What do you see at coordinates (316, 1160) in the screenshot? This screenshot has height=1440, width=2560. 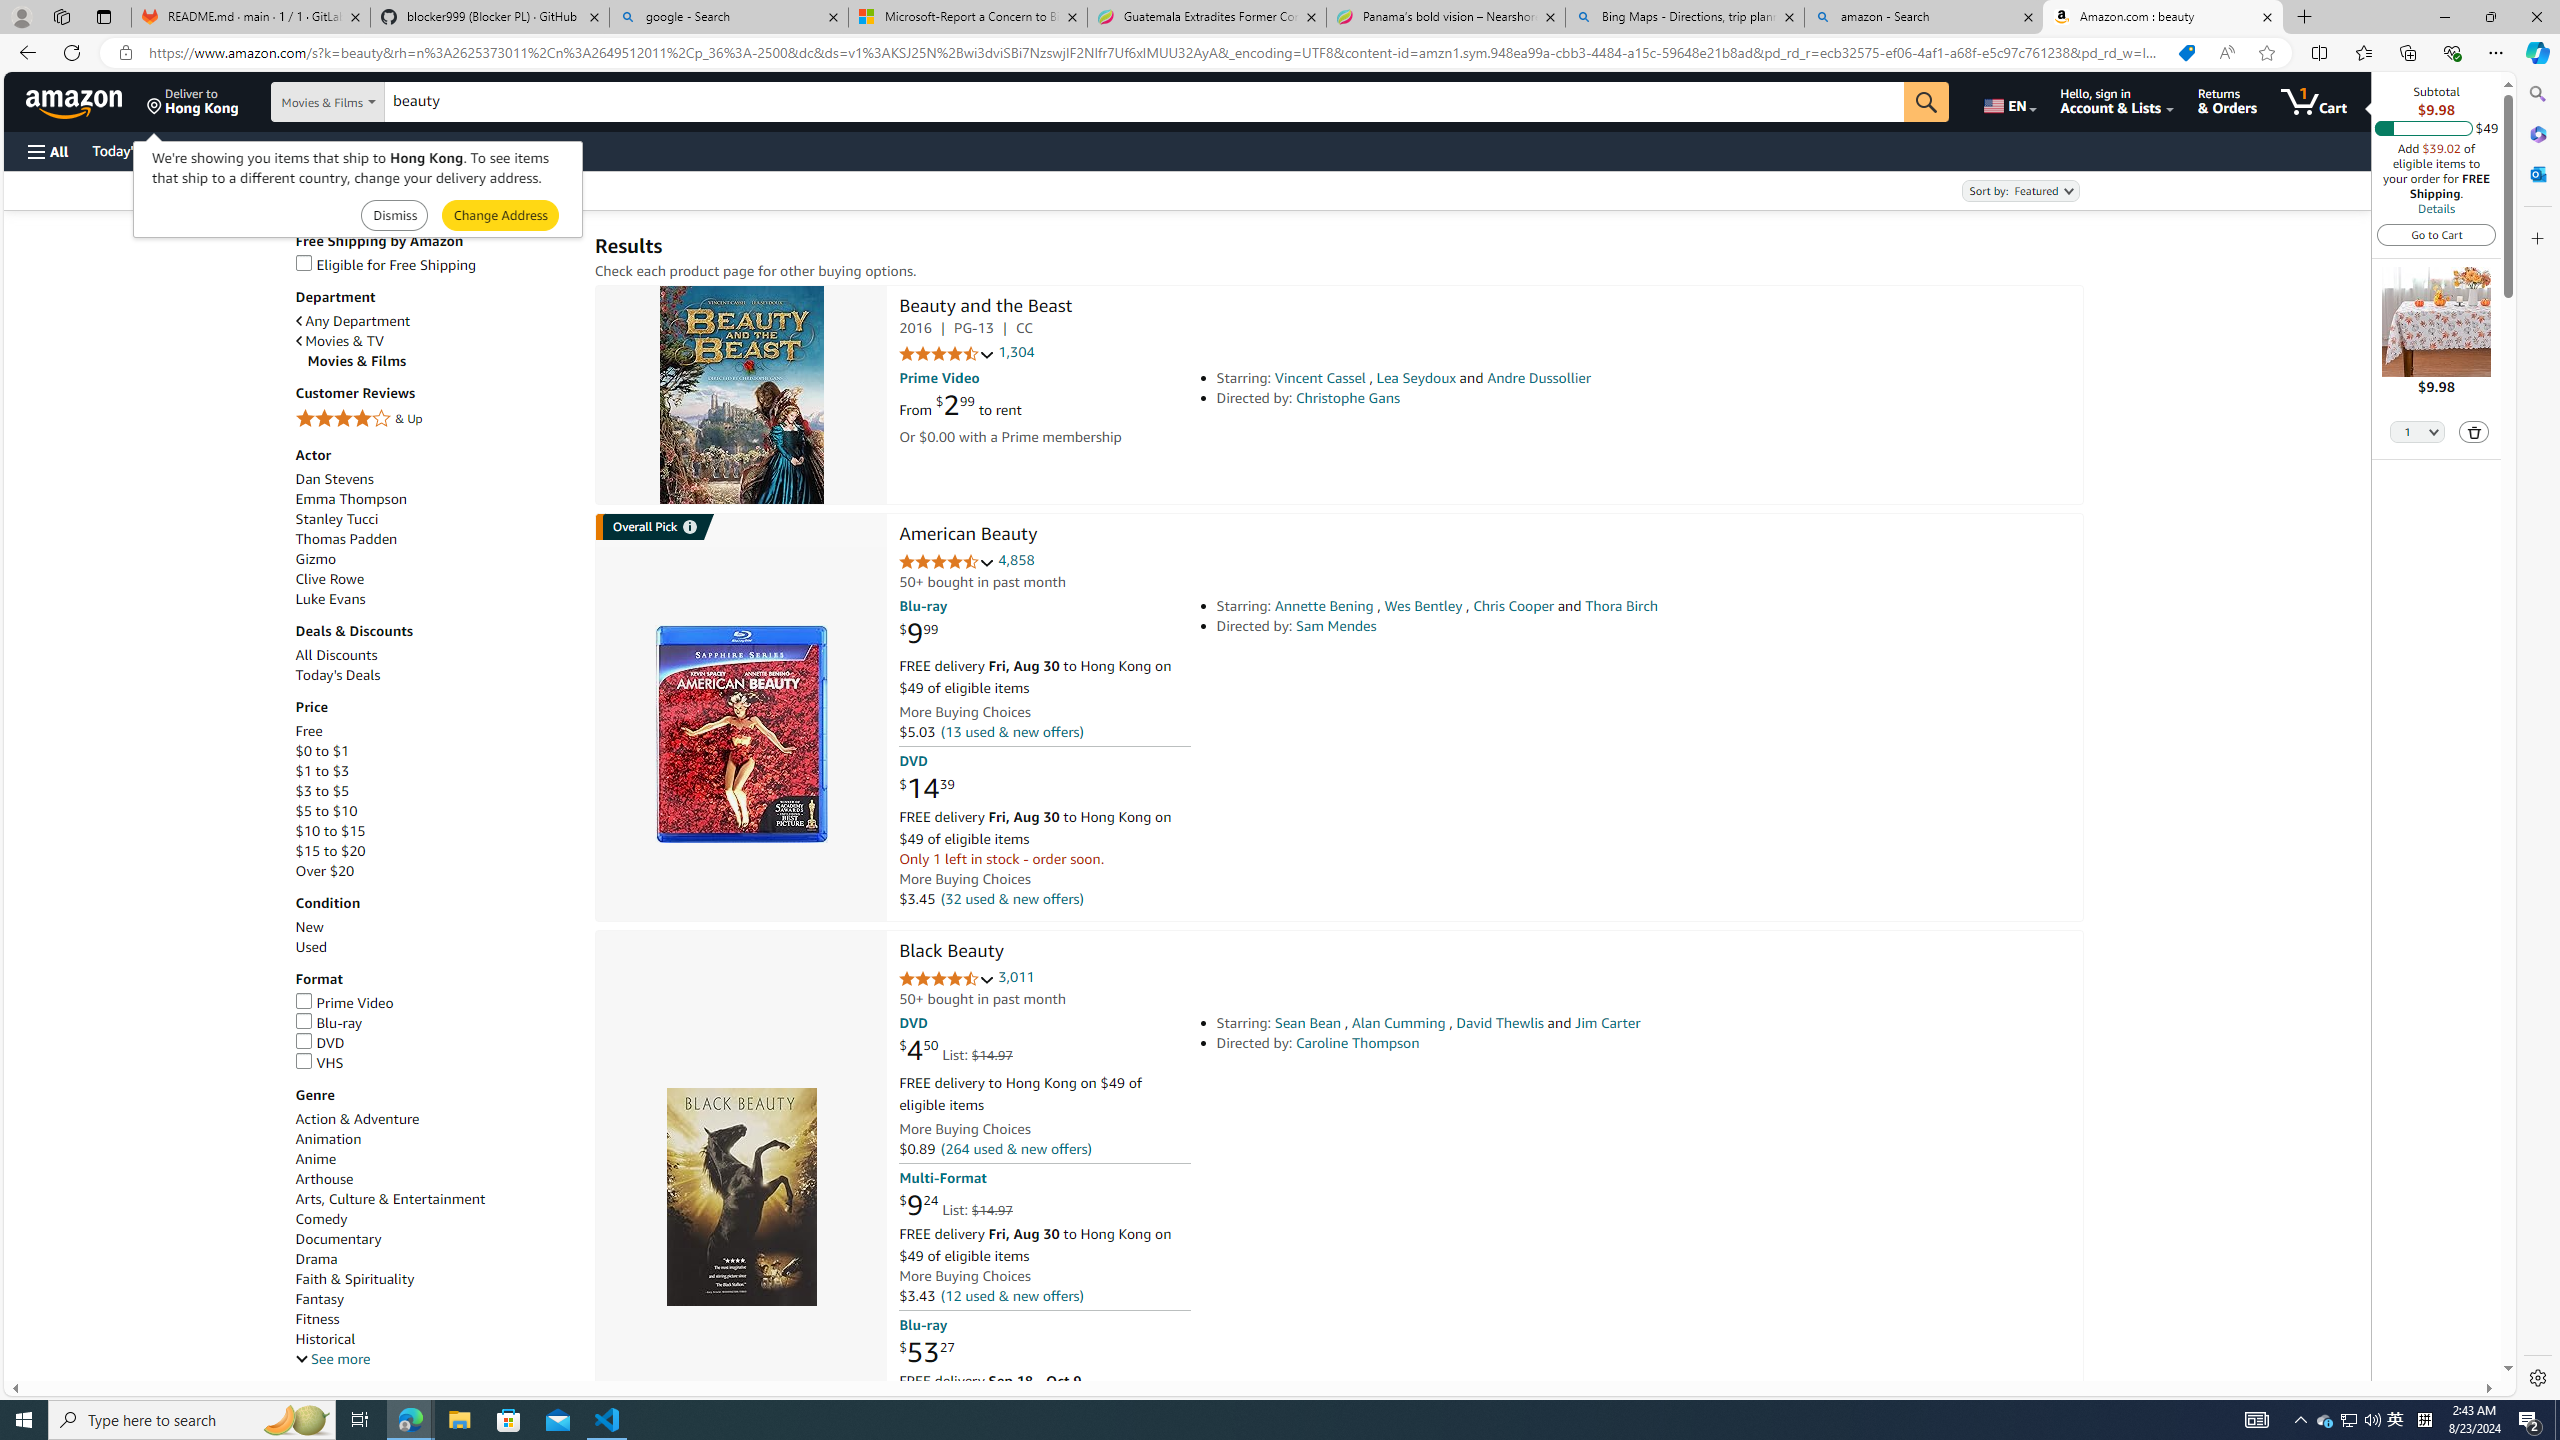 I see `Anime` at bounding box center [316, 1160].